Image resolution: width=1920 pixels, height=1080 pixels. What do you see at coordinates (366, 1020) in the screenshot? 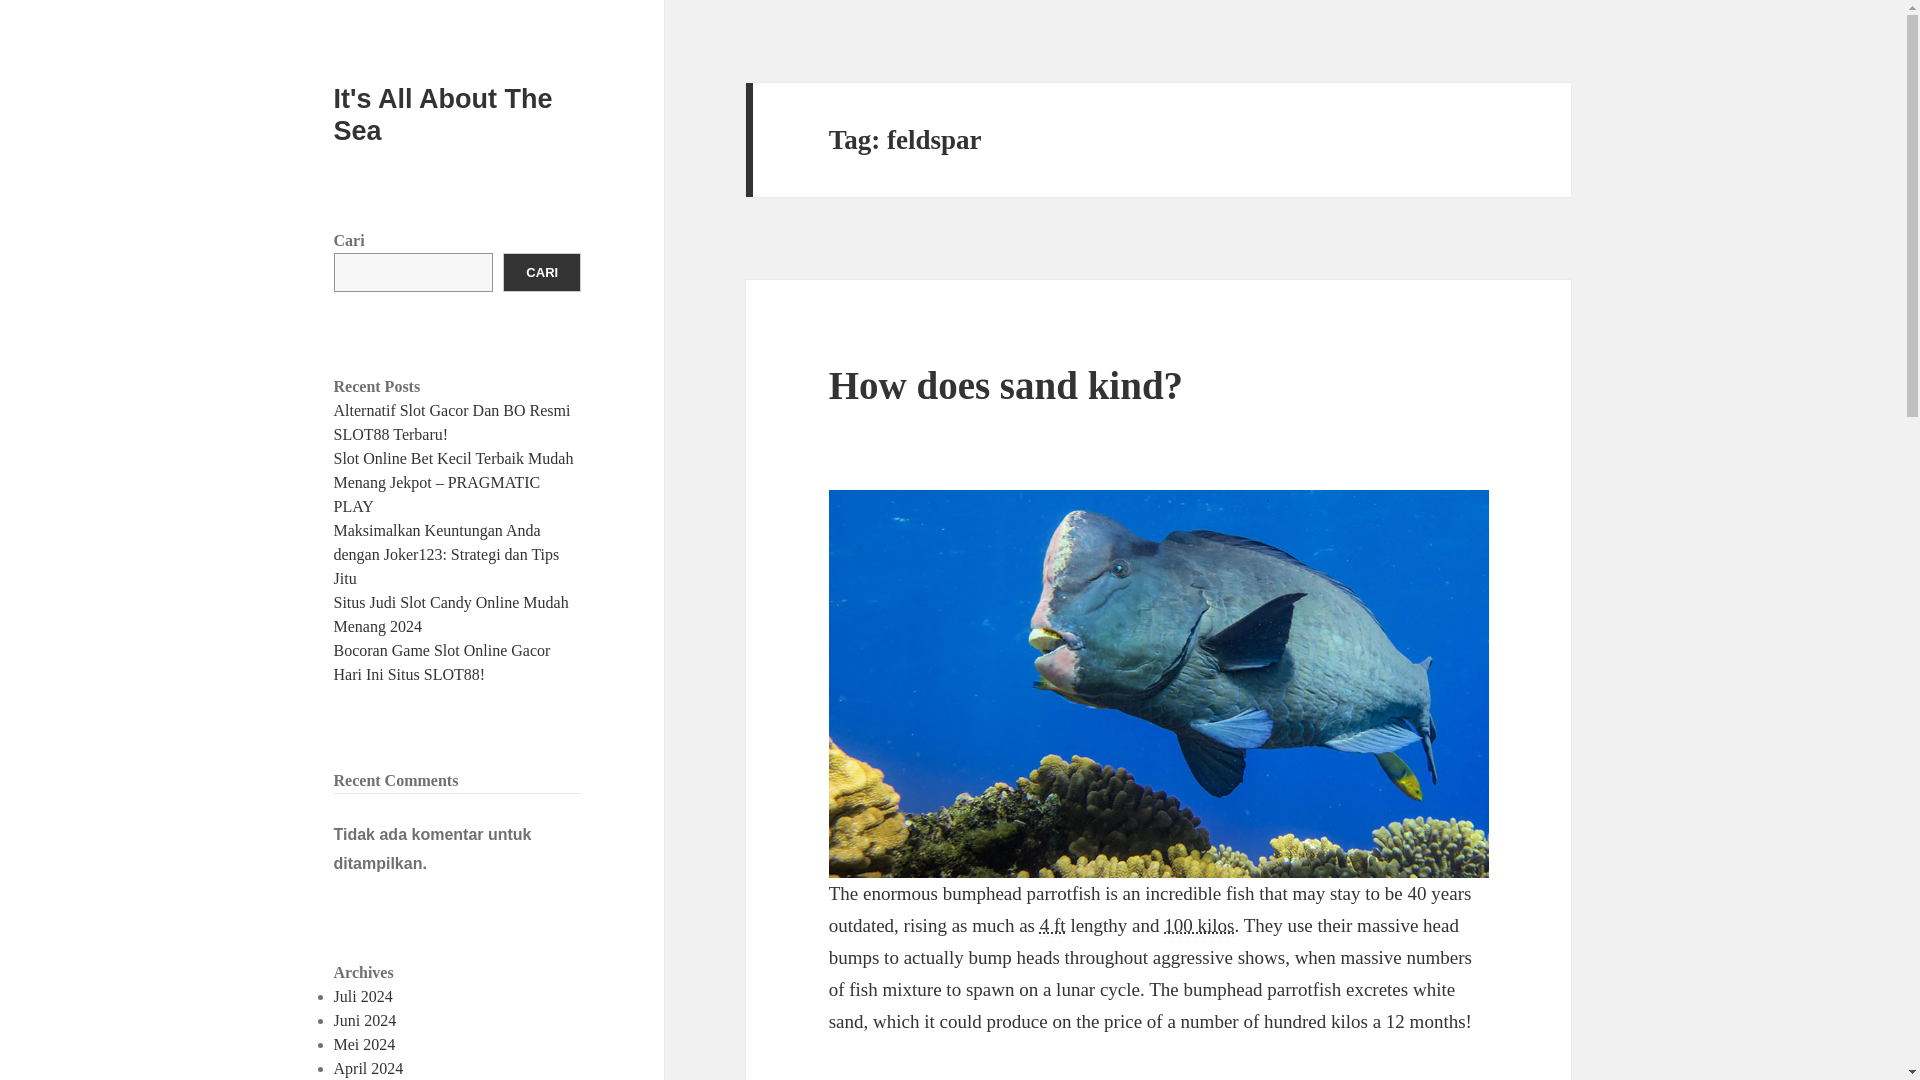
I see `Juni 2024` at bounding box center [366, 1020].